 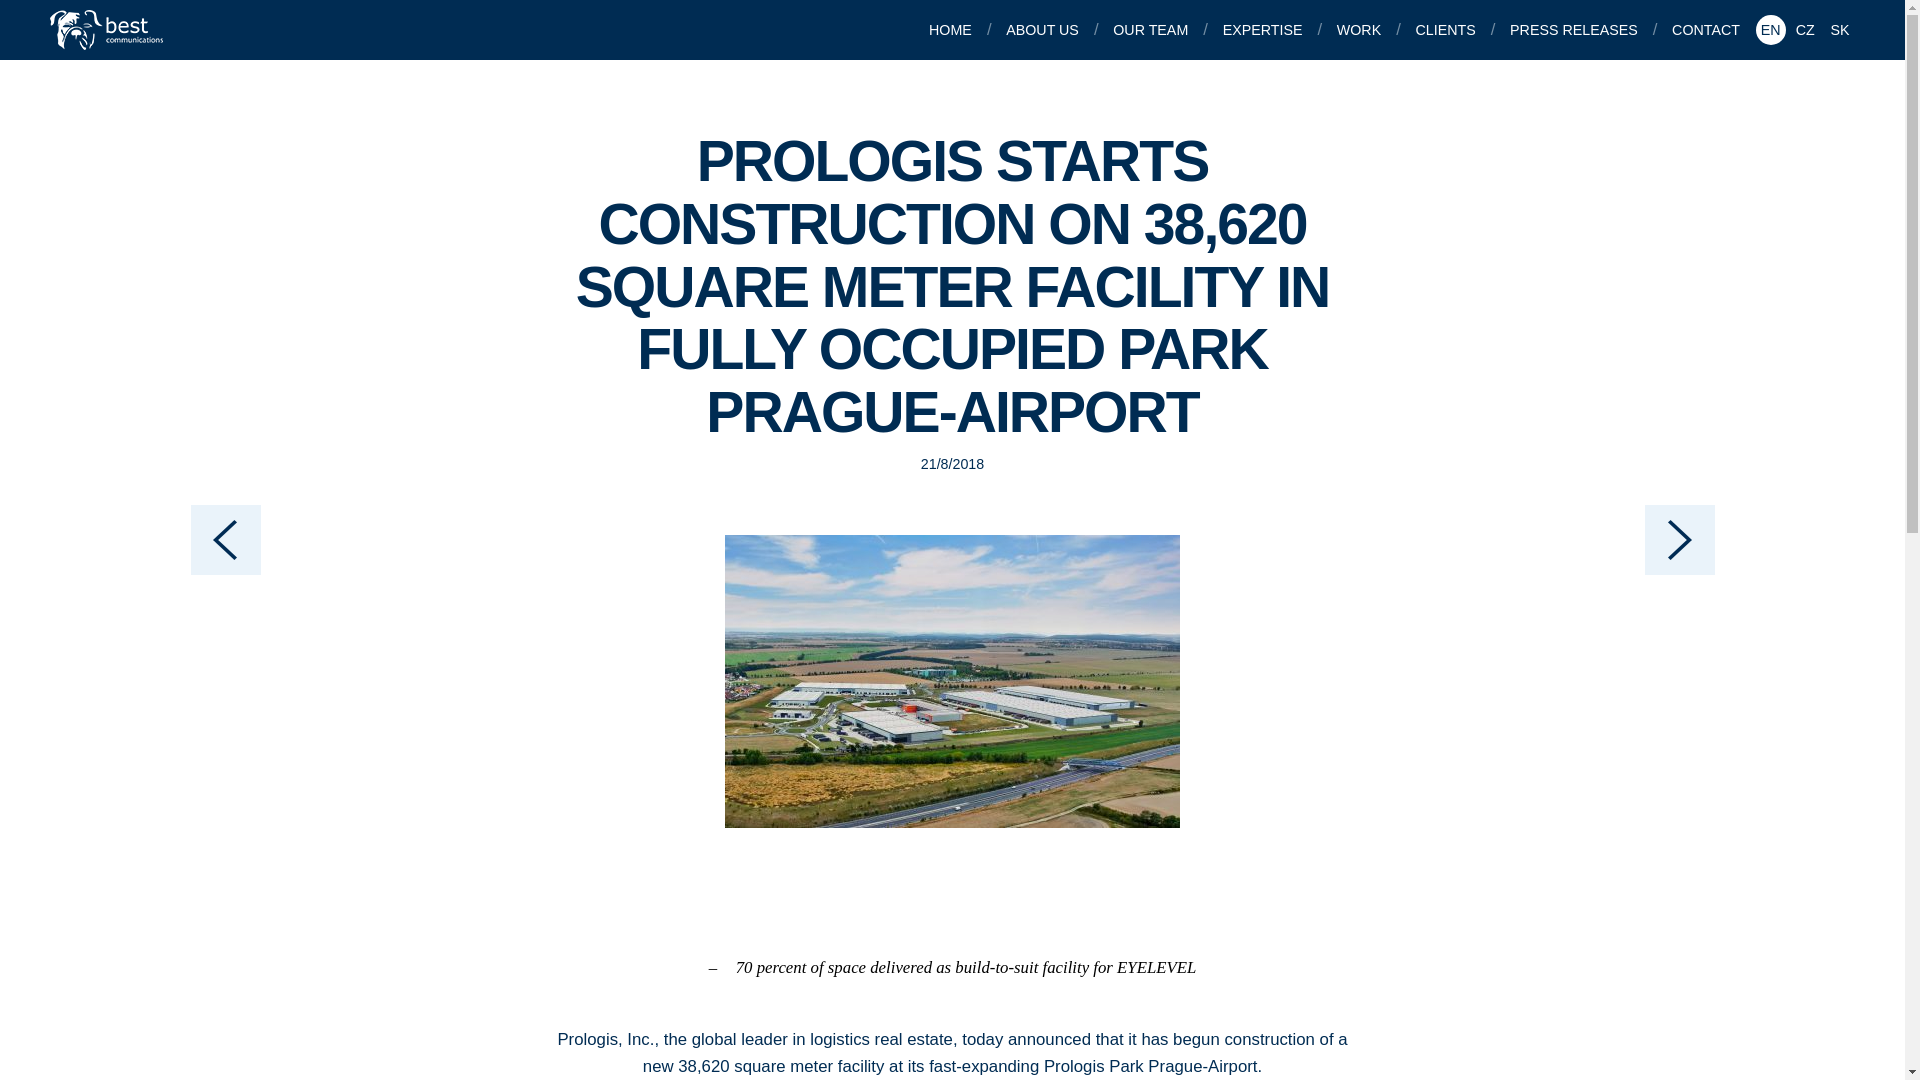 I want to click on CZ, so click(x=1804, y=30).